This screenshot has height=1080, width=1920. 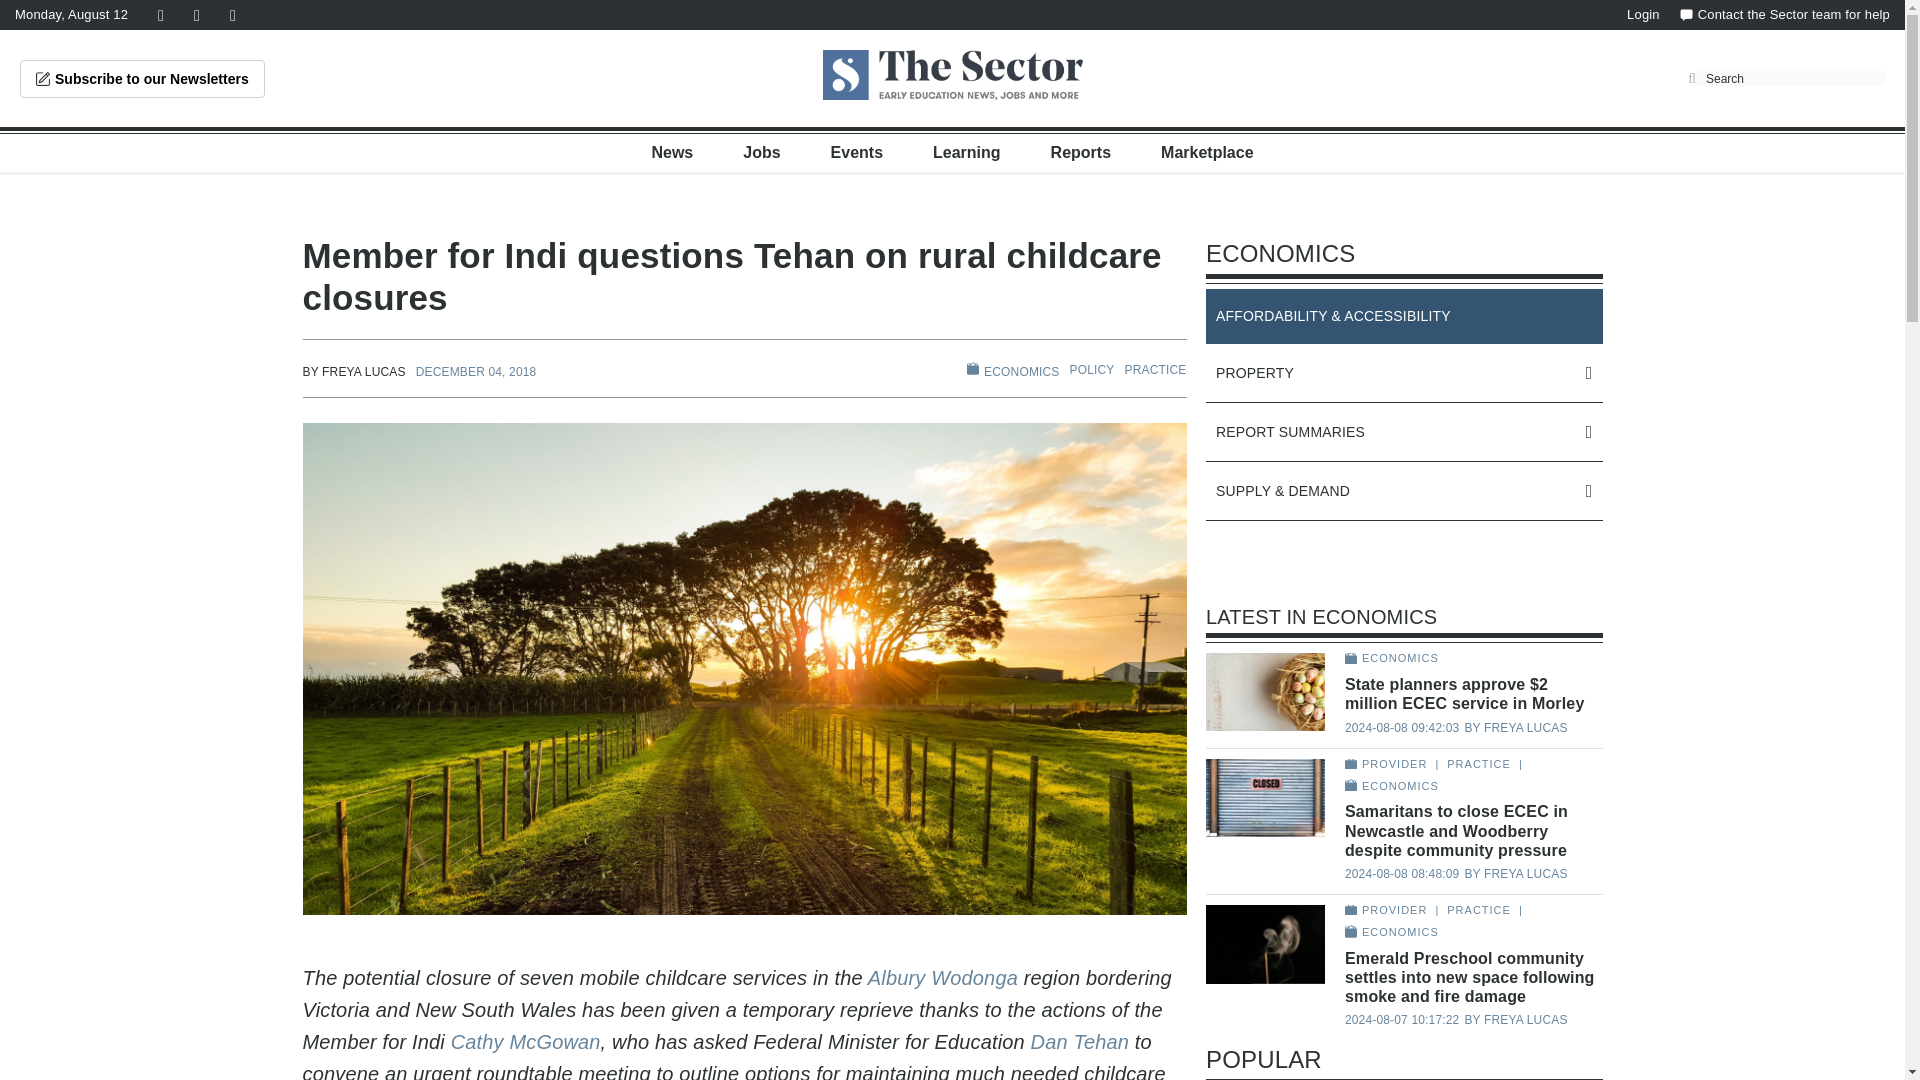 I want to click on Reports, so click(x=1080, y=152).